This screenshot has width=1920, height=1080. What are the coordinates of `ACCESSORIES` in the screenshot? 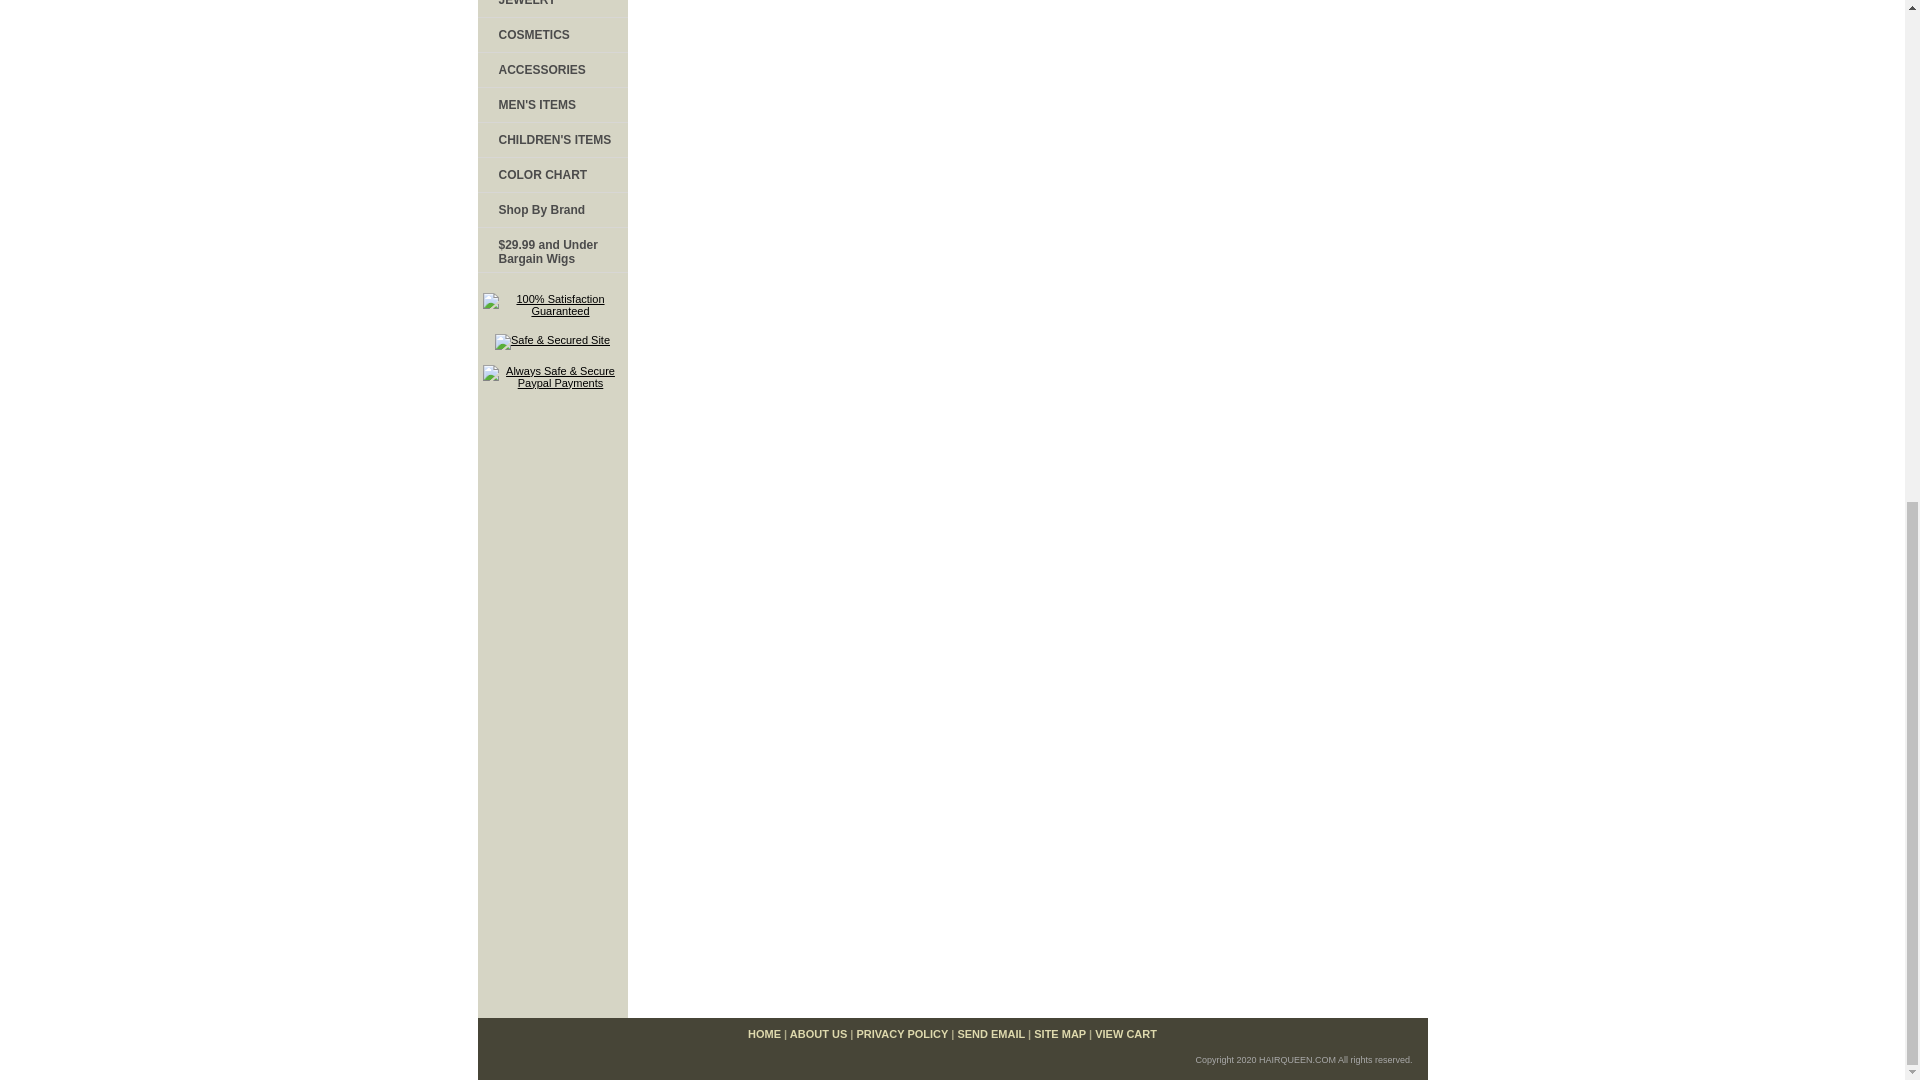 It's located at (552, 70).